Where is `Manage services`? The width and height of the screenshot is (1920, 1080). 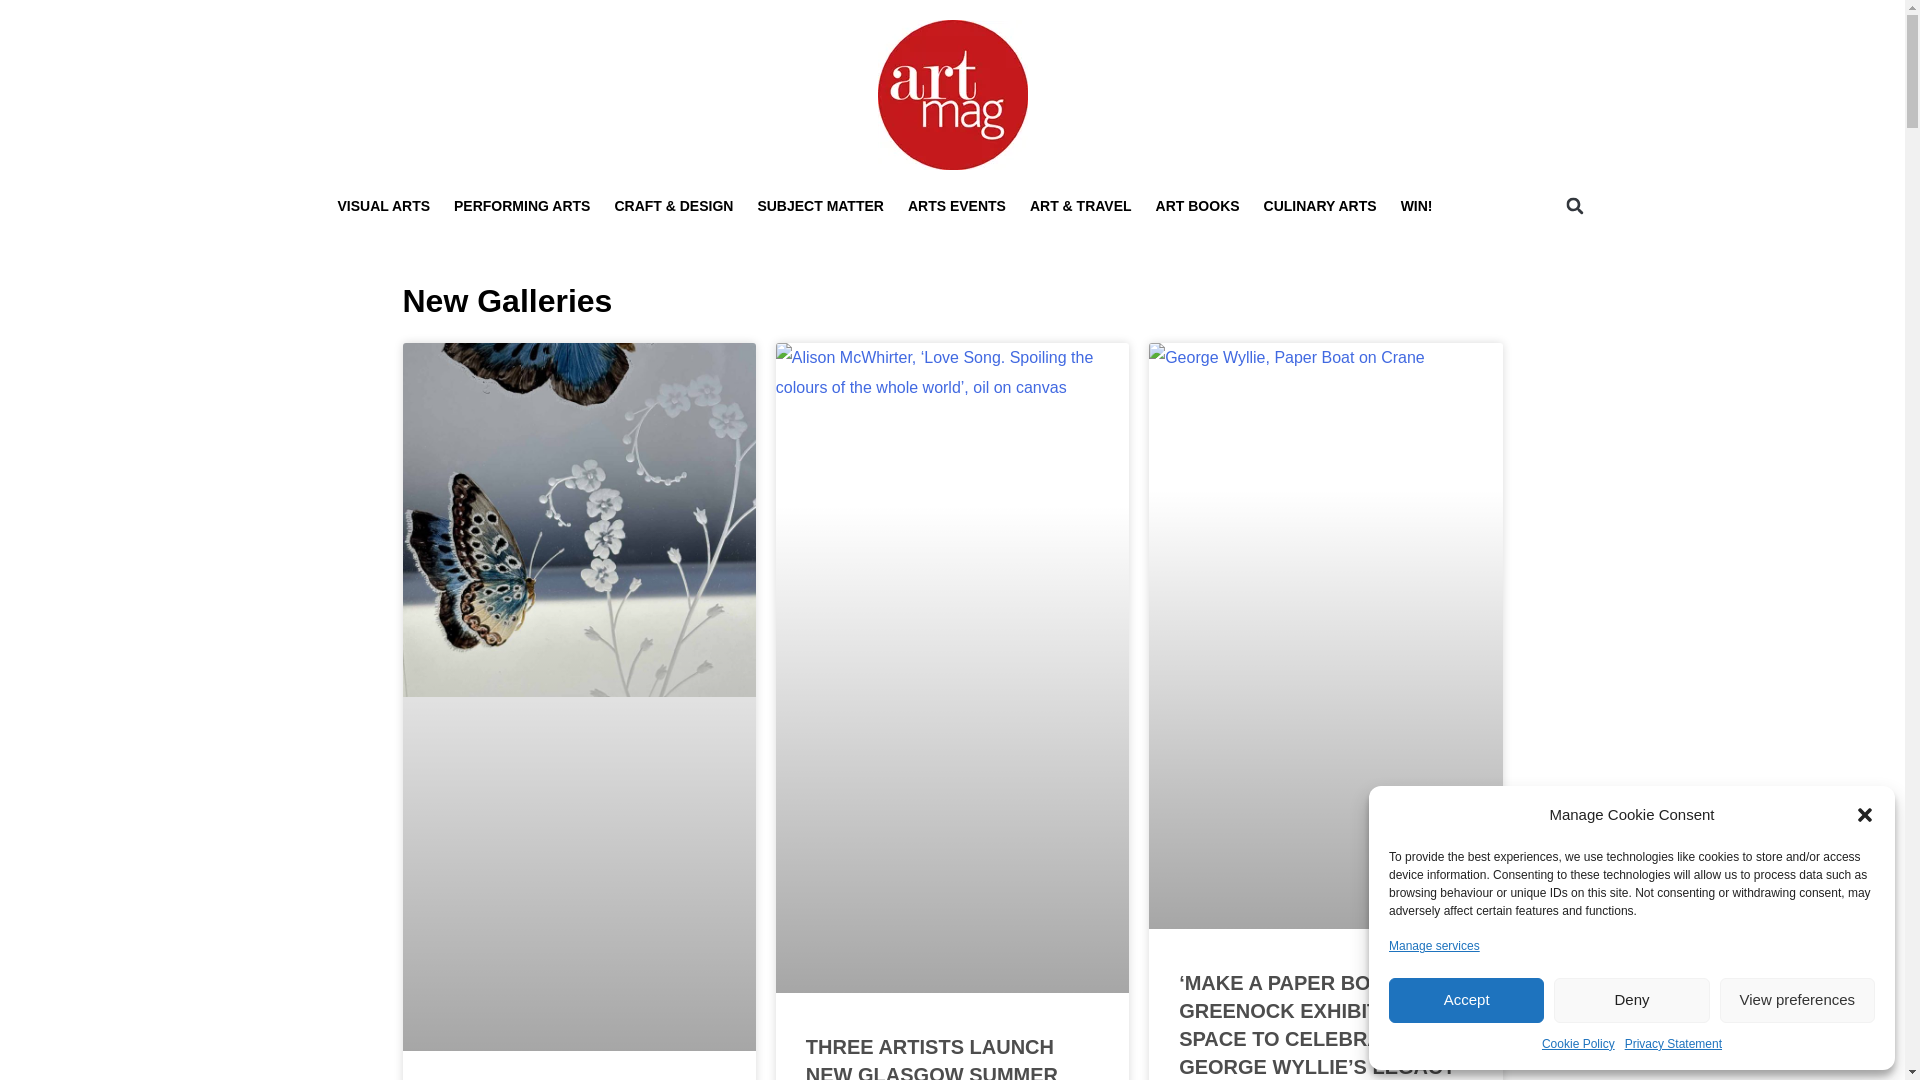
Manage services is located at coordinates (1434, 946).